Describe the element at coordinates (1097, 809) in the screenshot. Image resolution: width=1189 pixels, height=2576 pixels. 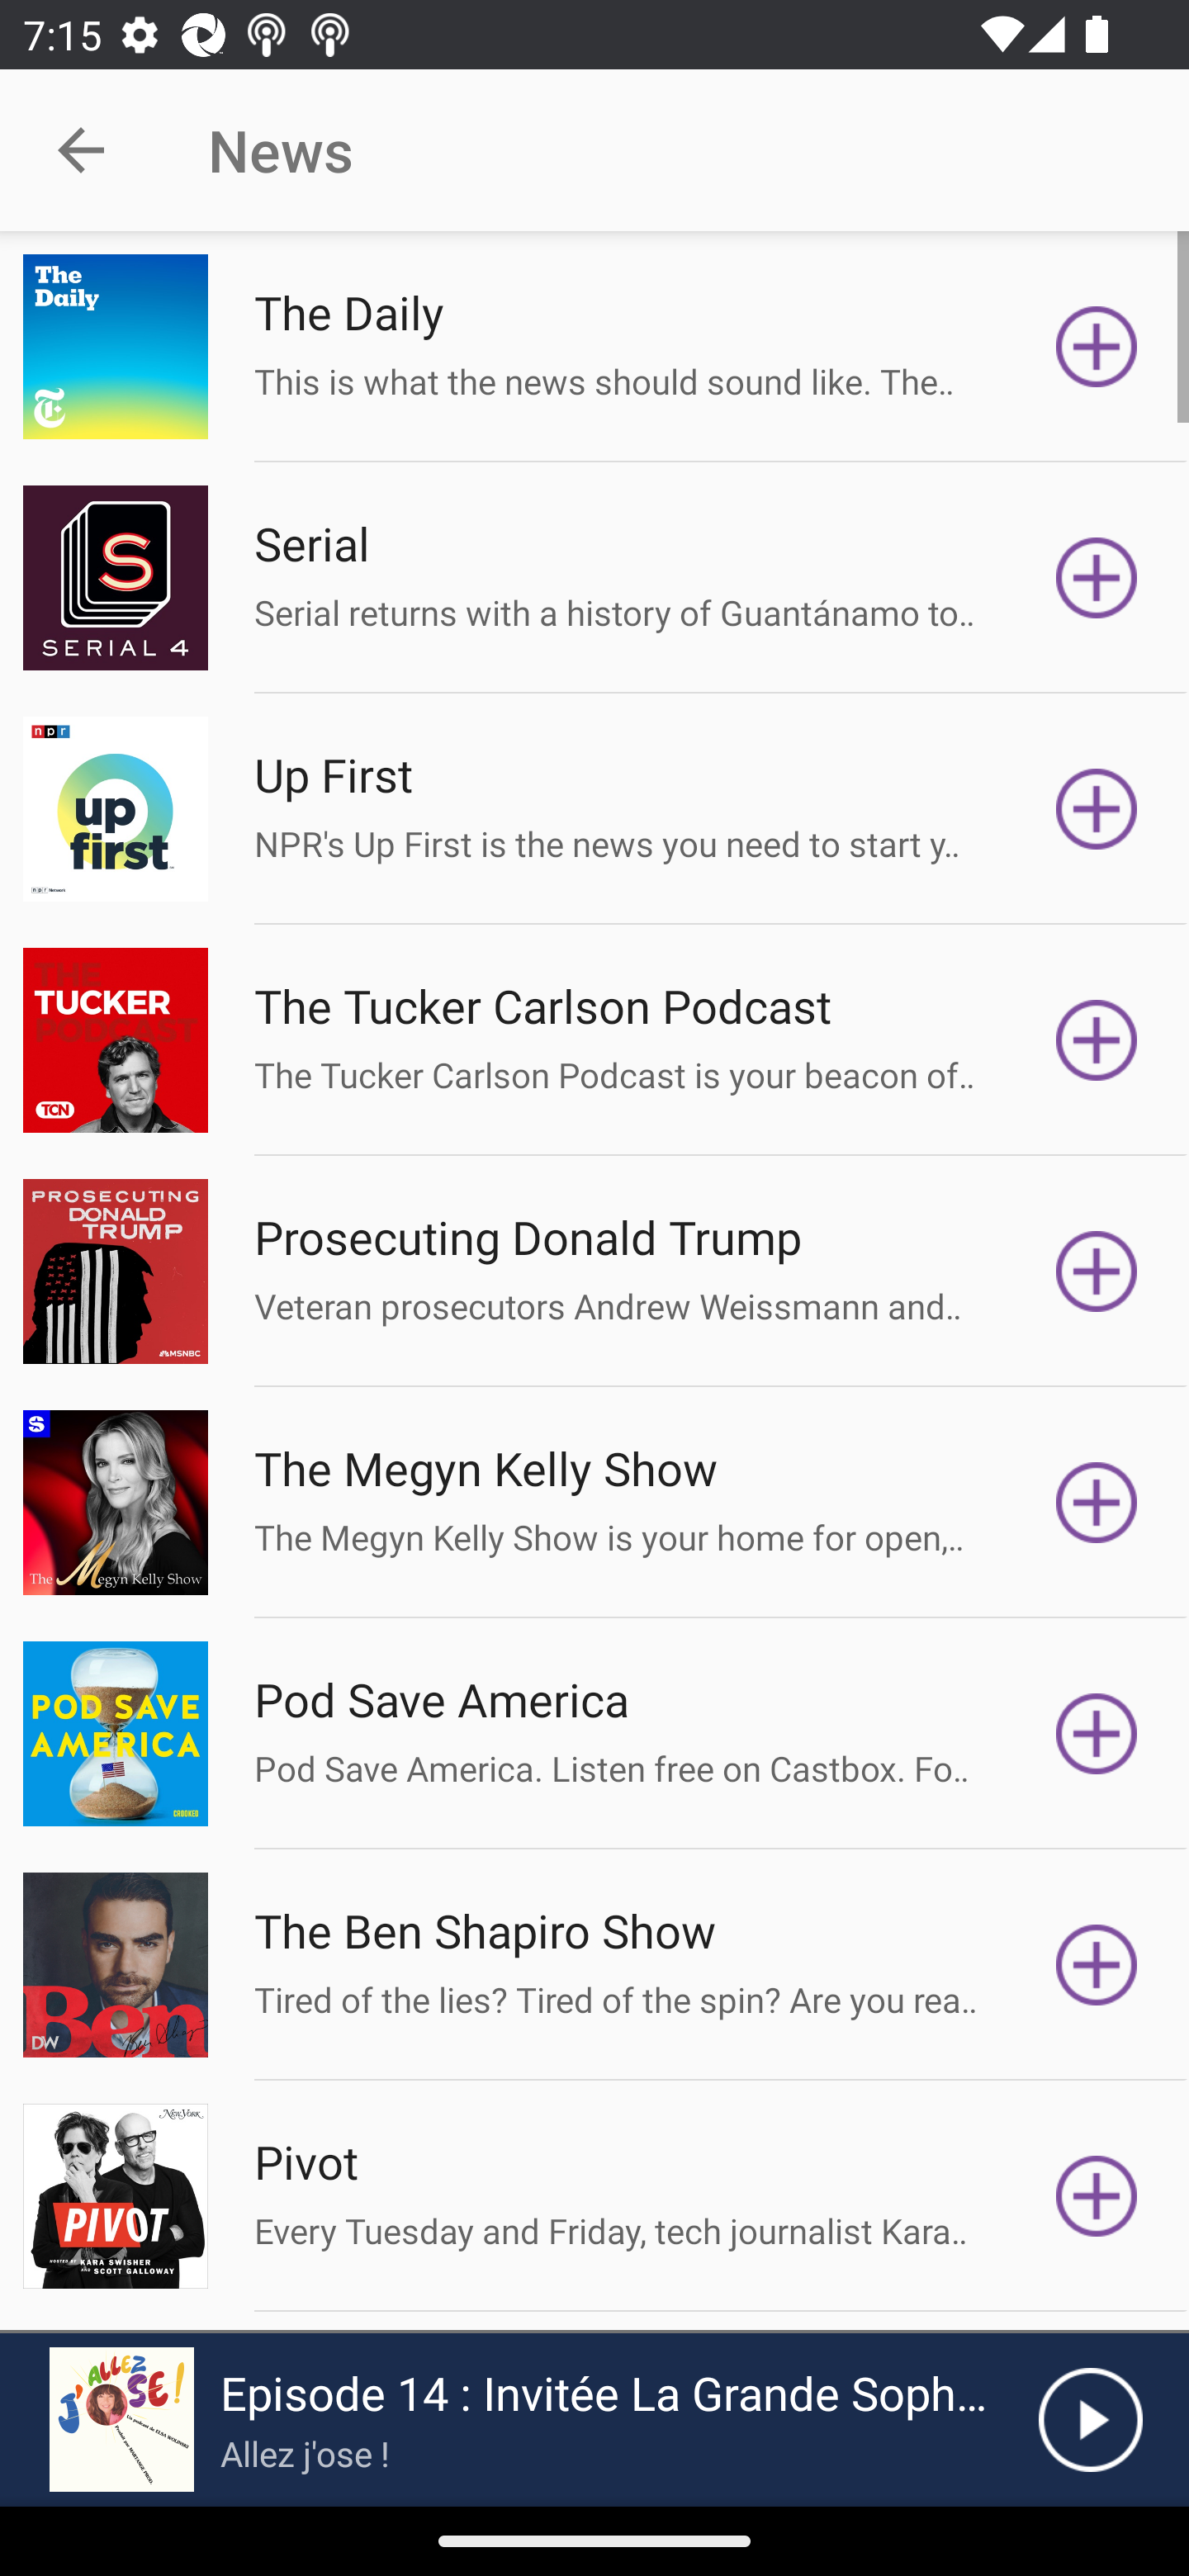
I see `Subscribe` at that location.